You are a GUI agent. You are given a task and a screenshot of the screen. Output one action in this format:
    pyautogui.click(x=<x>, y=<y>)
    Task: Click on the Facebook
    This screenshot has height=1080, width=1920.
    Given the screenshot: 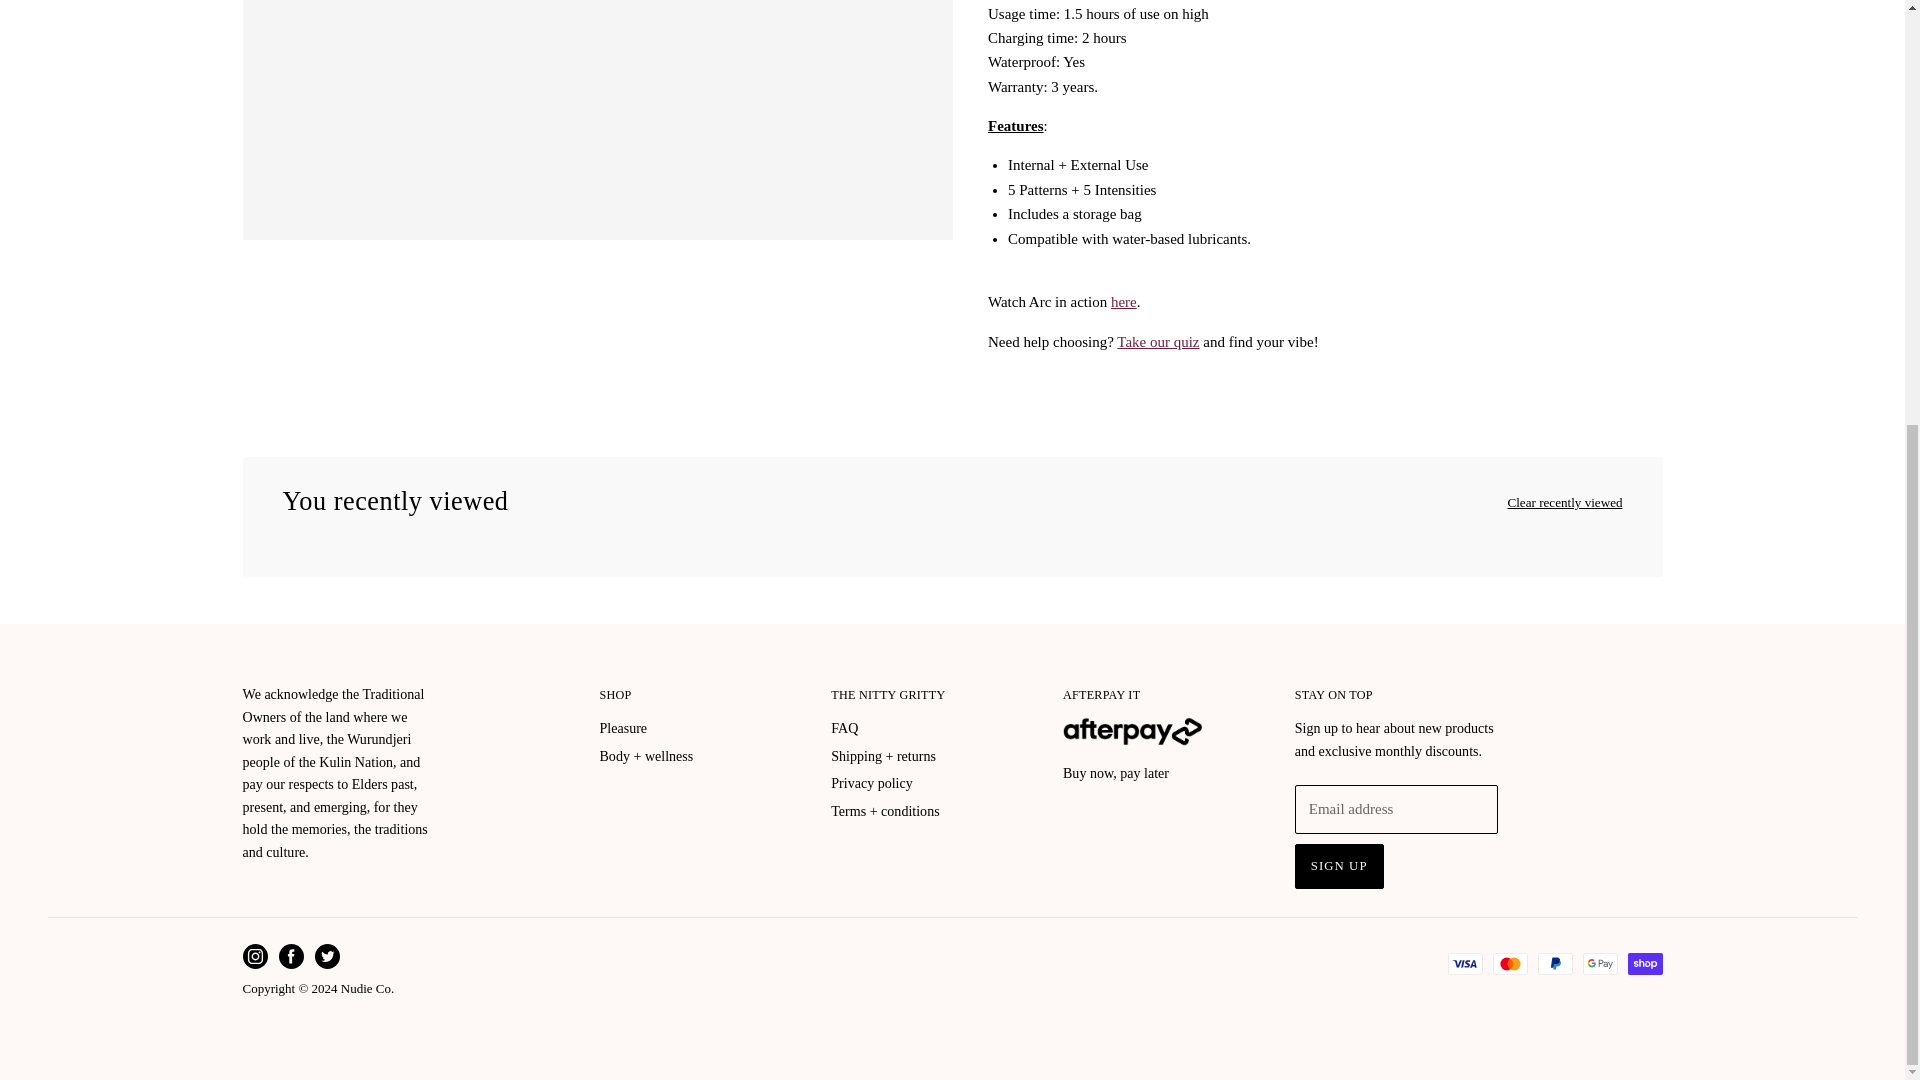 What is the action you would take?
    pyautogui.click(x=292, y=958)
    